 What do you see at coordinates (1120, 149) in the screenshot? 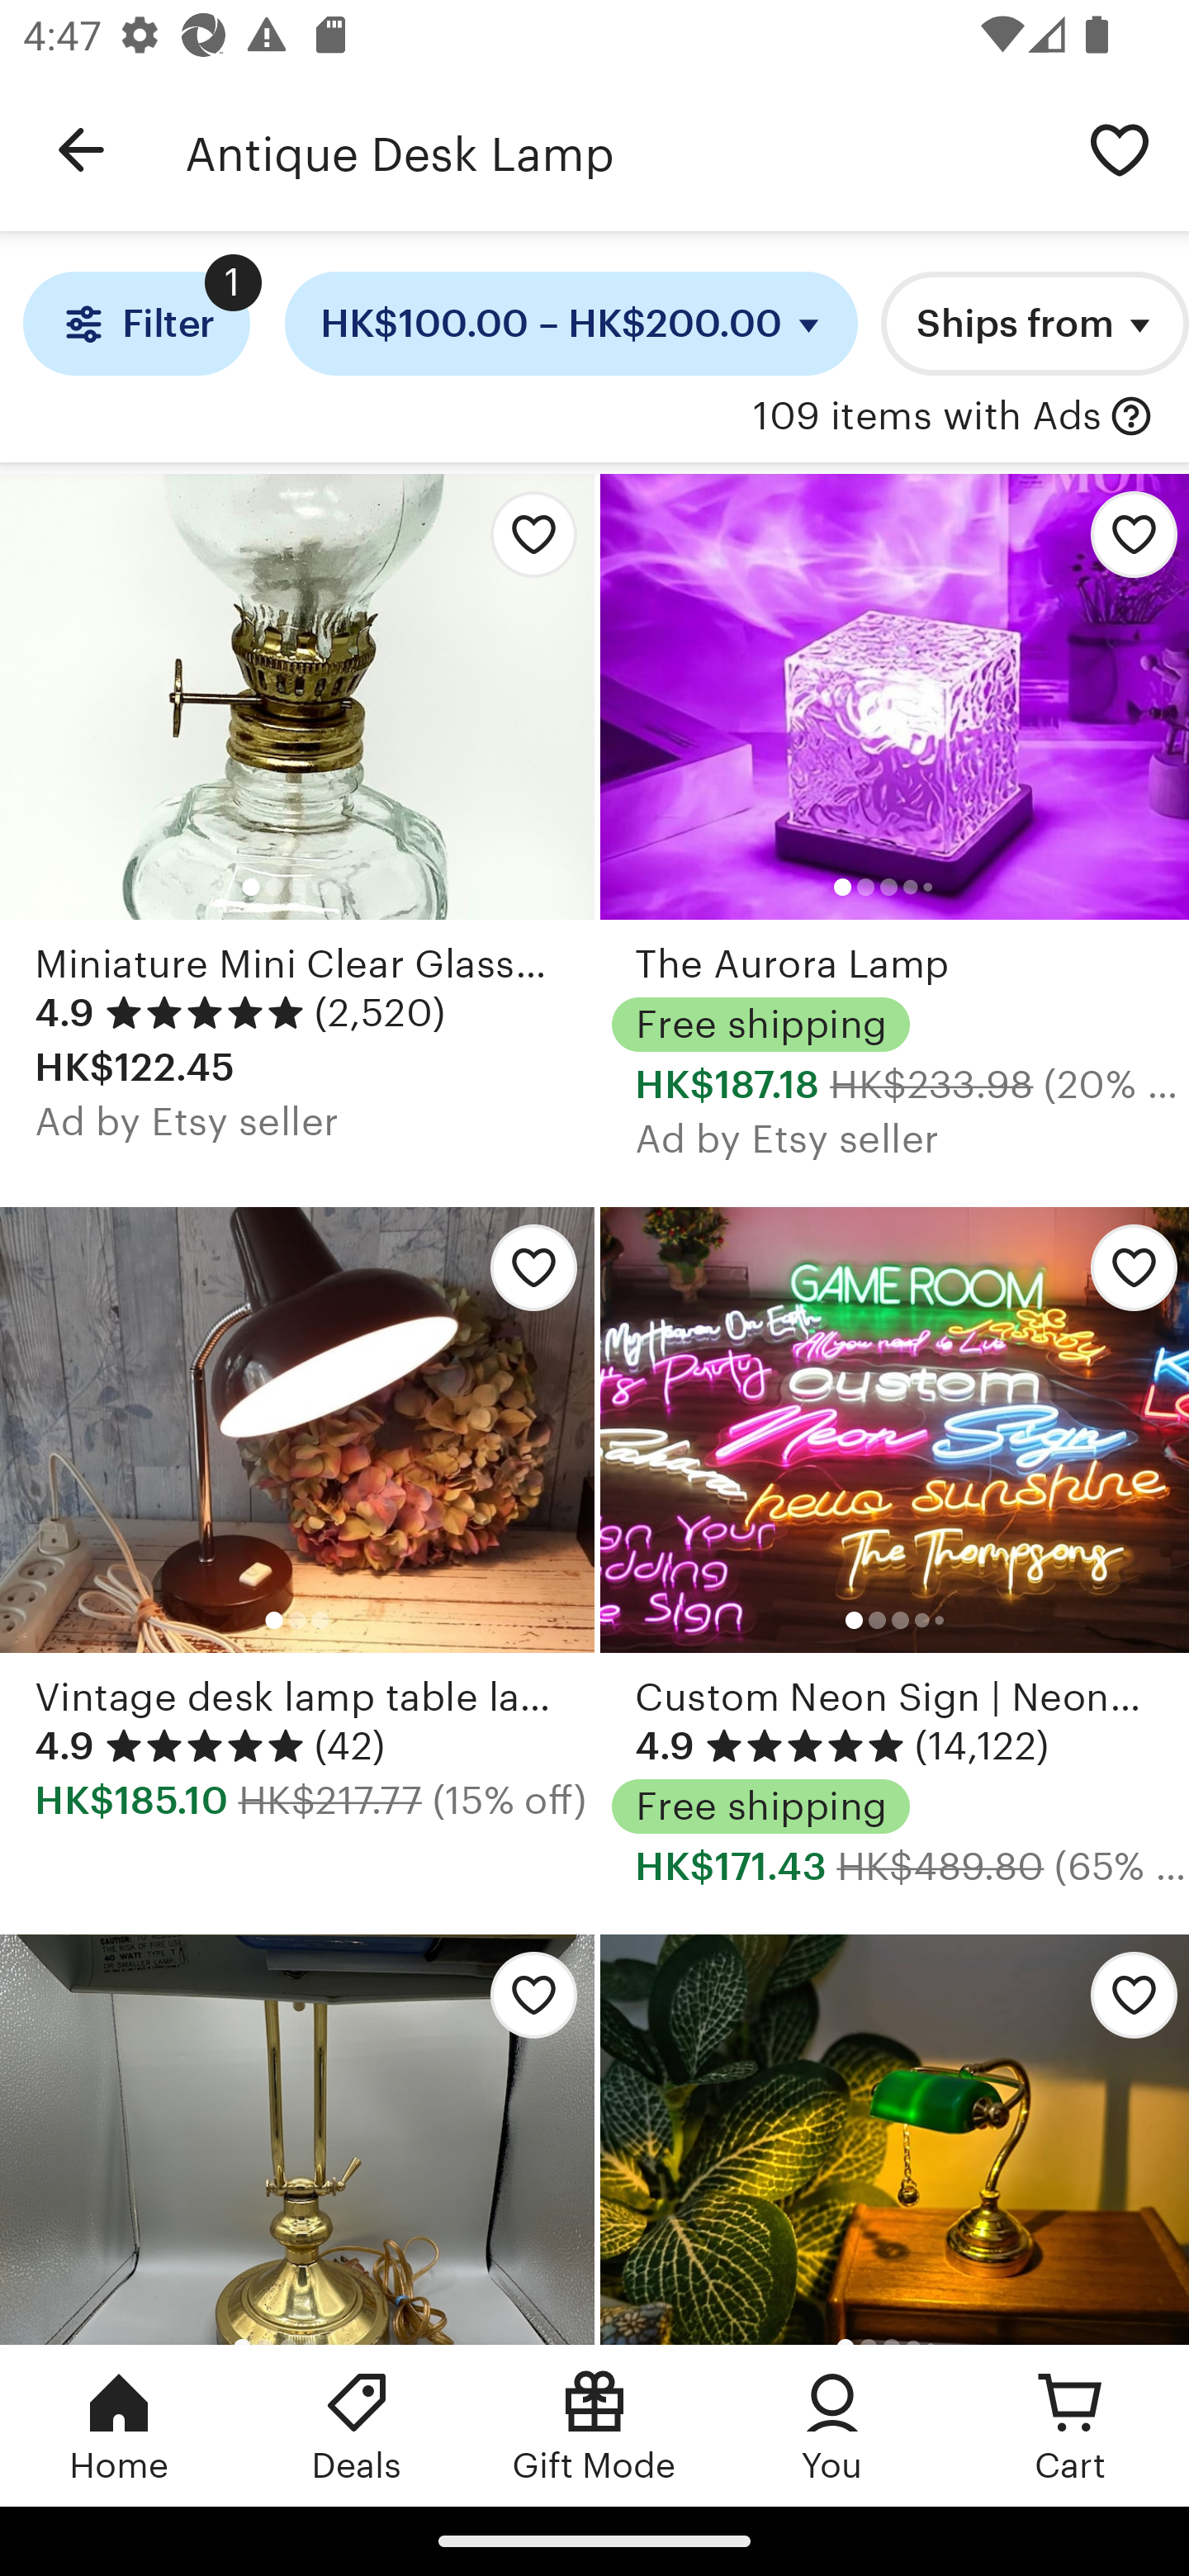
I see `Save search` at bounding box center [1120, 149].